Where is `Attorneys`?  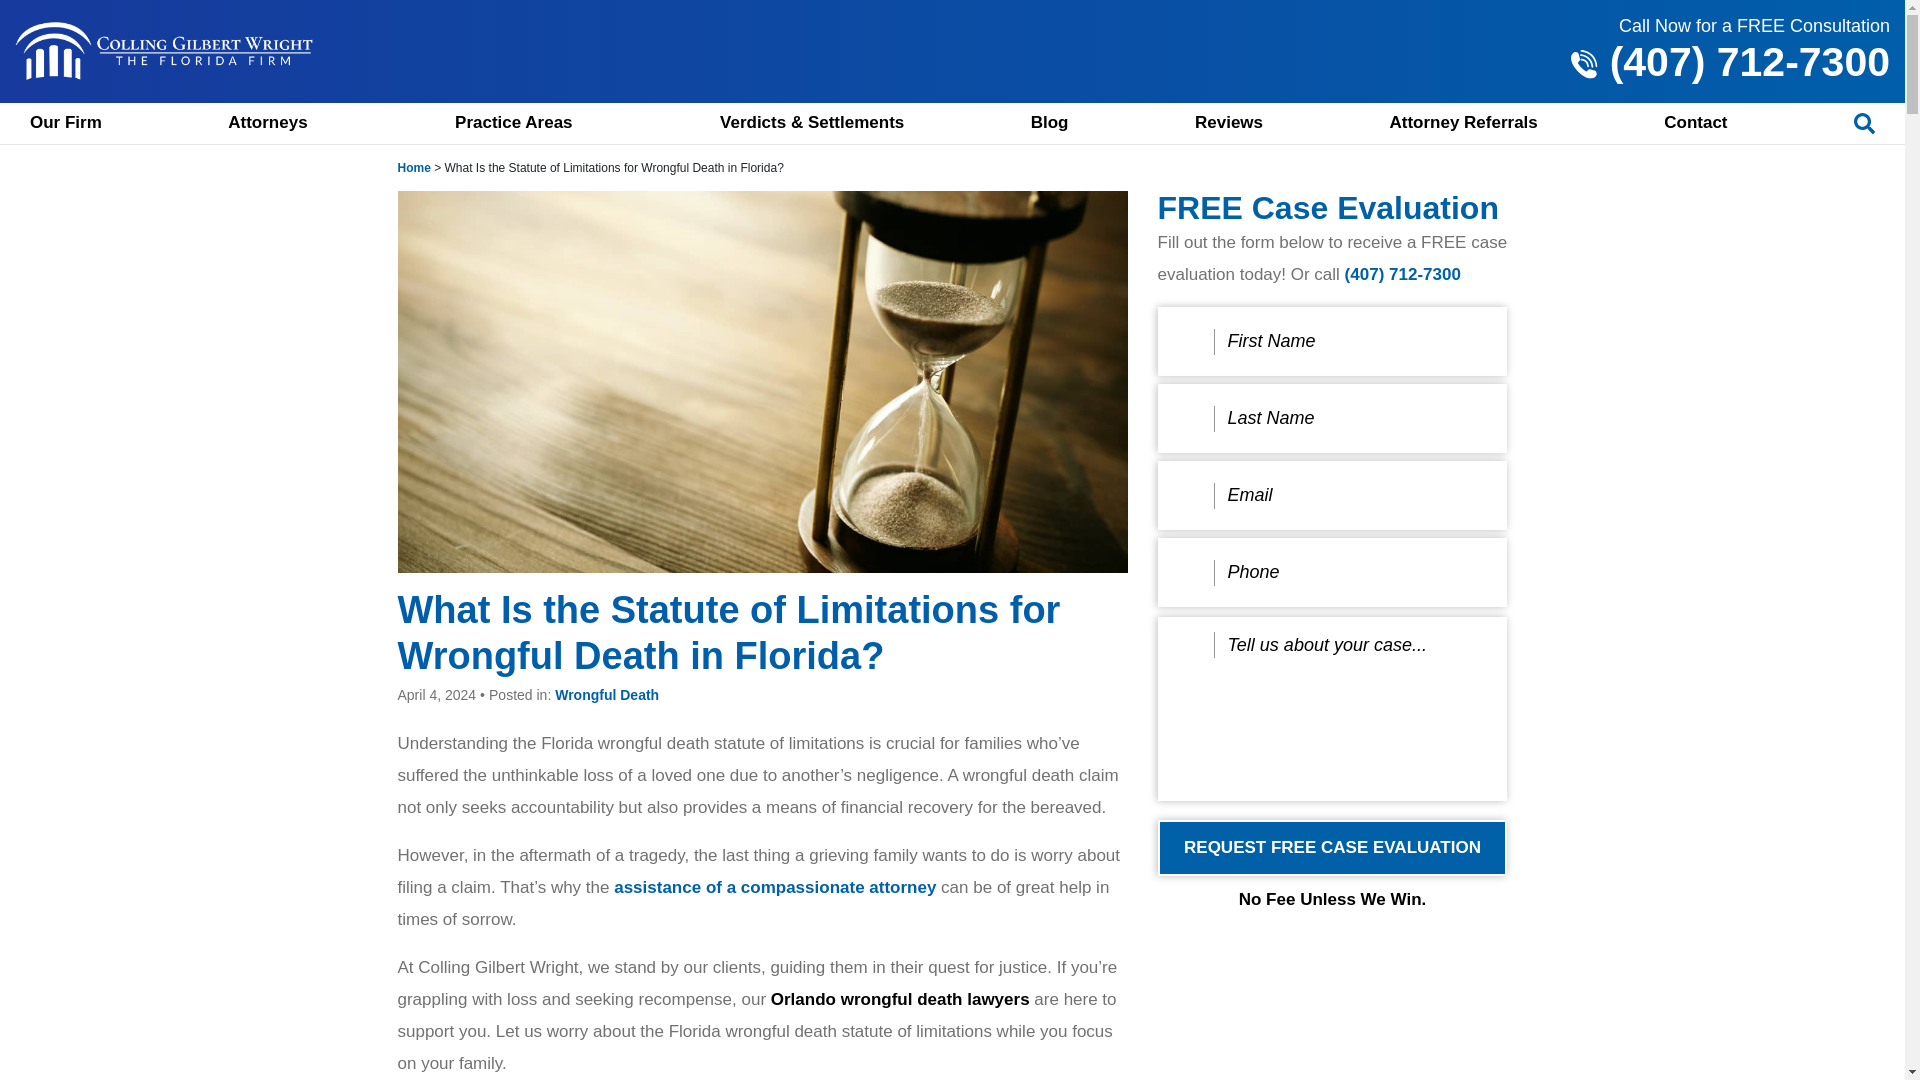 Attorneys is located at coordinates (278, 122).